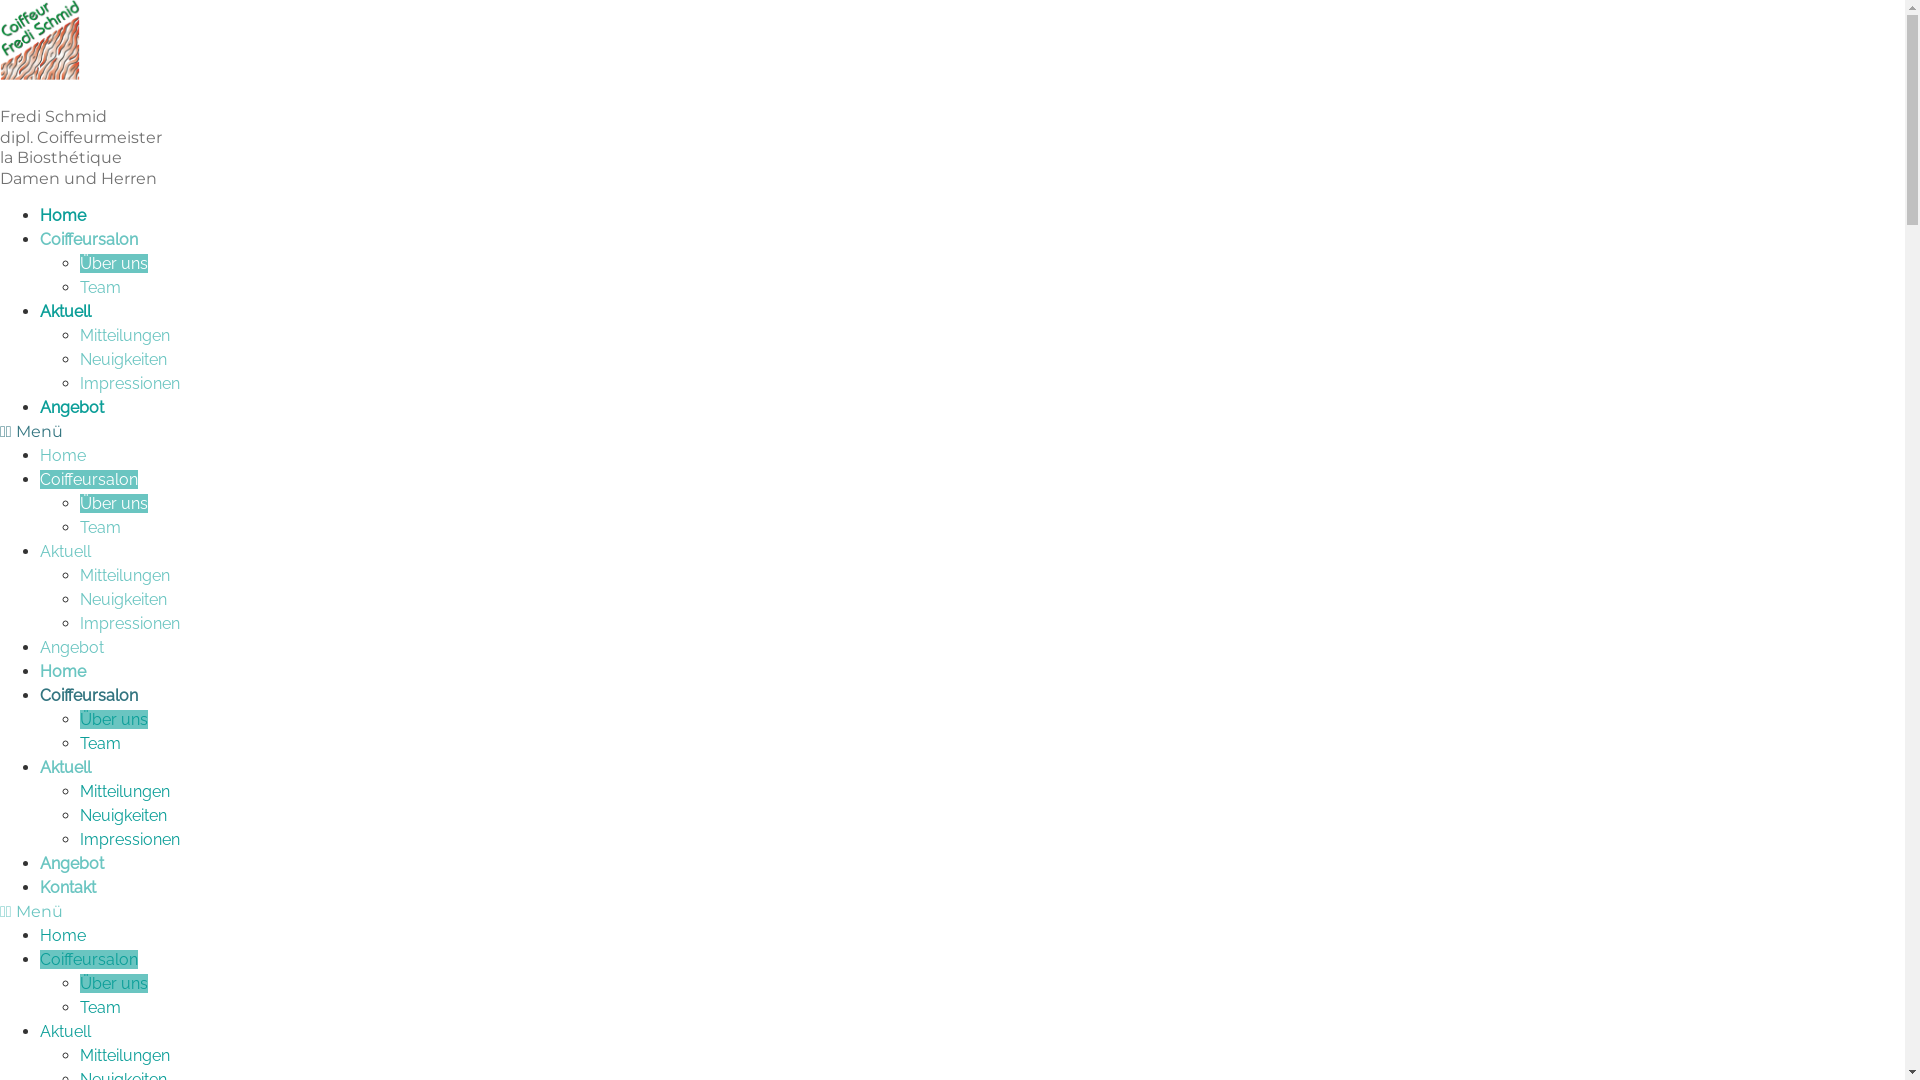  I want to click on Angebot, so click(72, 648).